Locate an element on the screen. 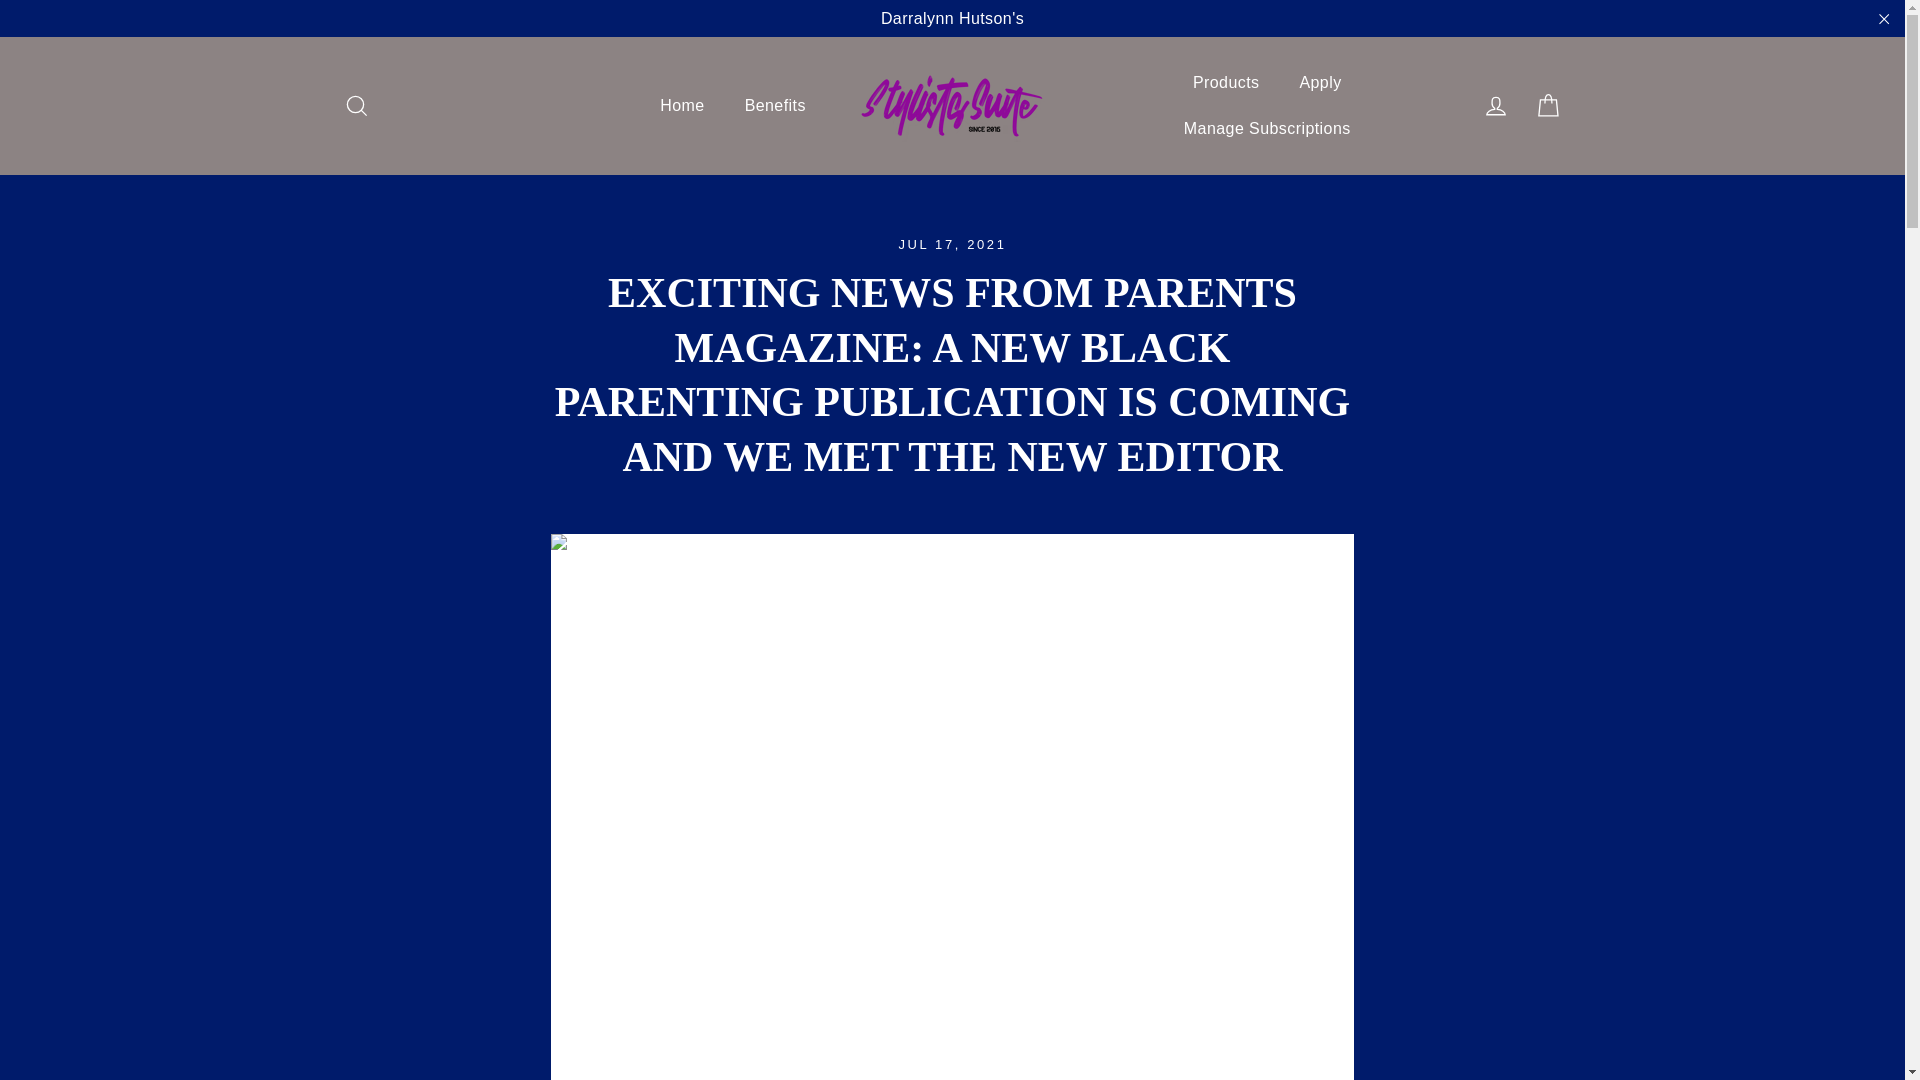  Benefits is located at coordinates (775, 106).